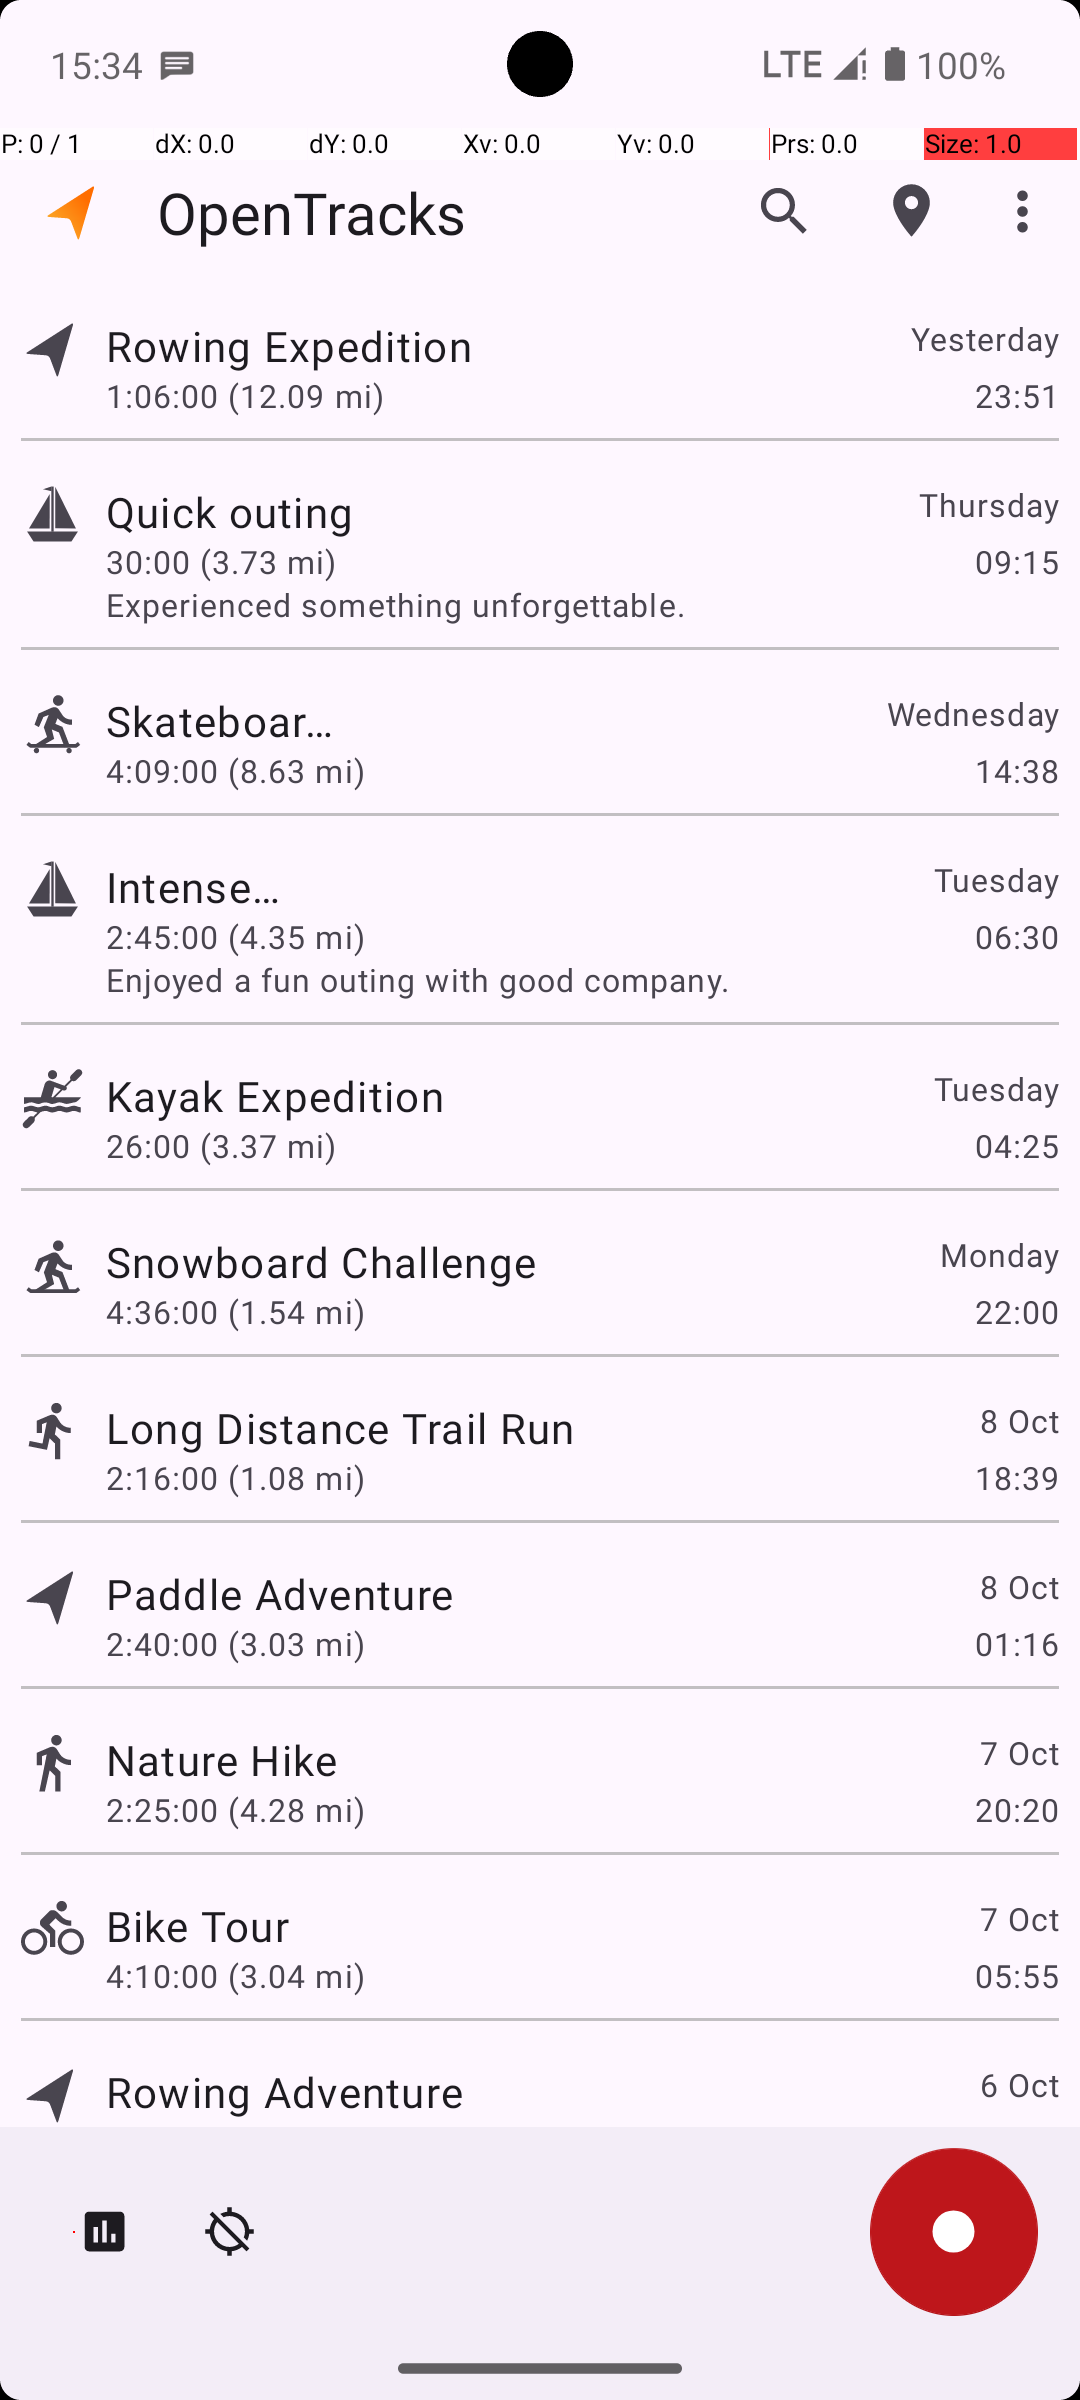 This screenshot has height=2400, width=1080. Describe the element at coordinates (1016, 2142) in the screenshot. I see `04:41` at that location.